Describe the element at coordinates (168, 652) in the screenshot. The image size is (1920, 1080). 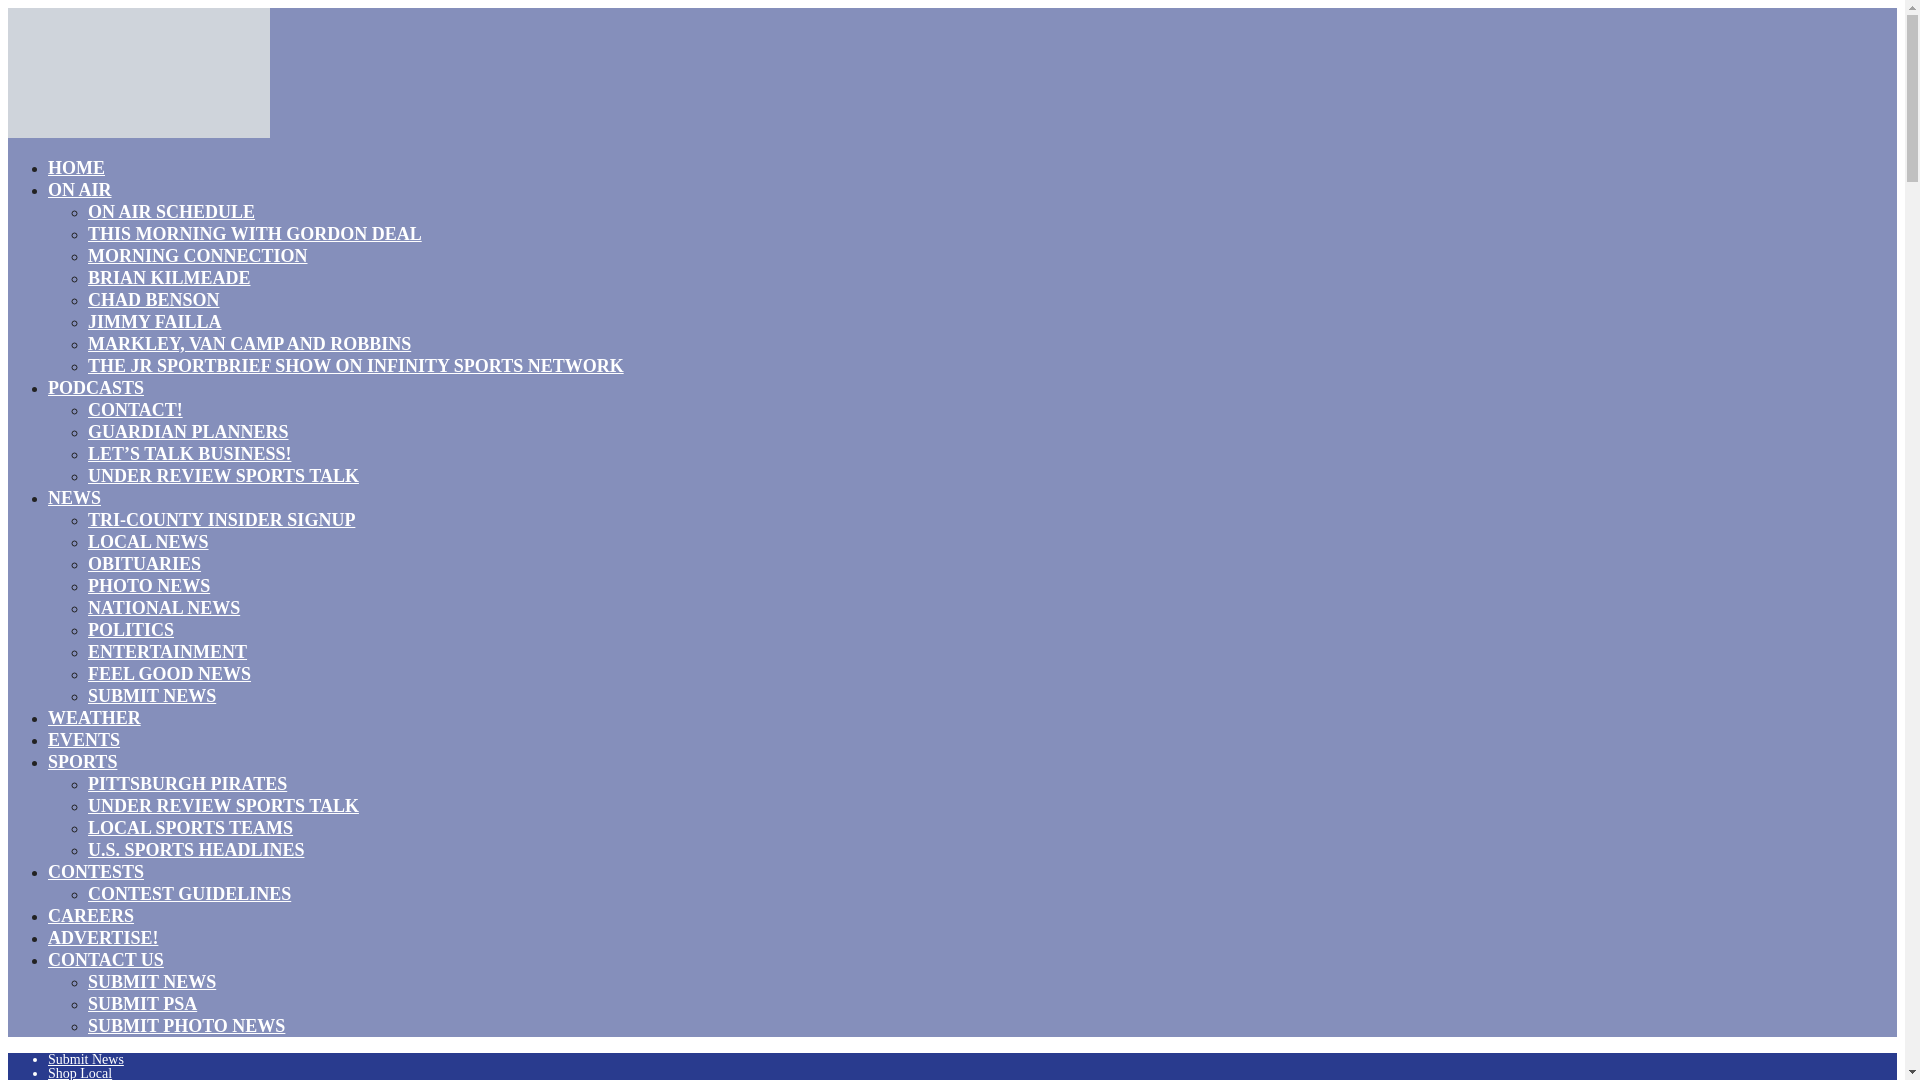
I see `ENTERTAINMENT` at that location.